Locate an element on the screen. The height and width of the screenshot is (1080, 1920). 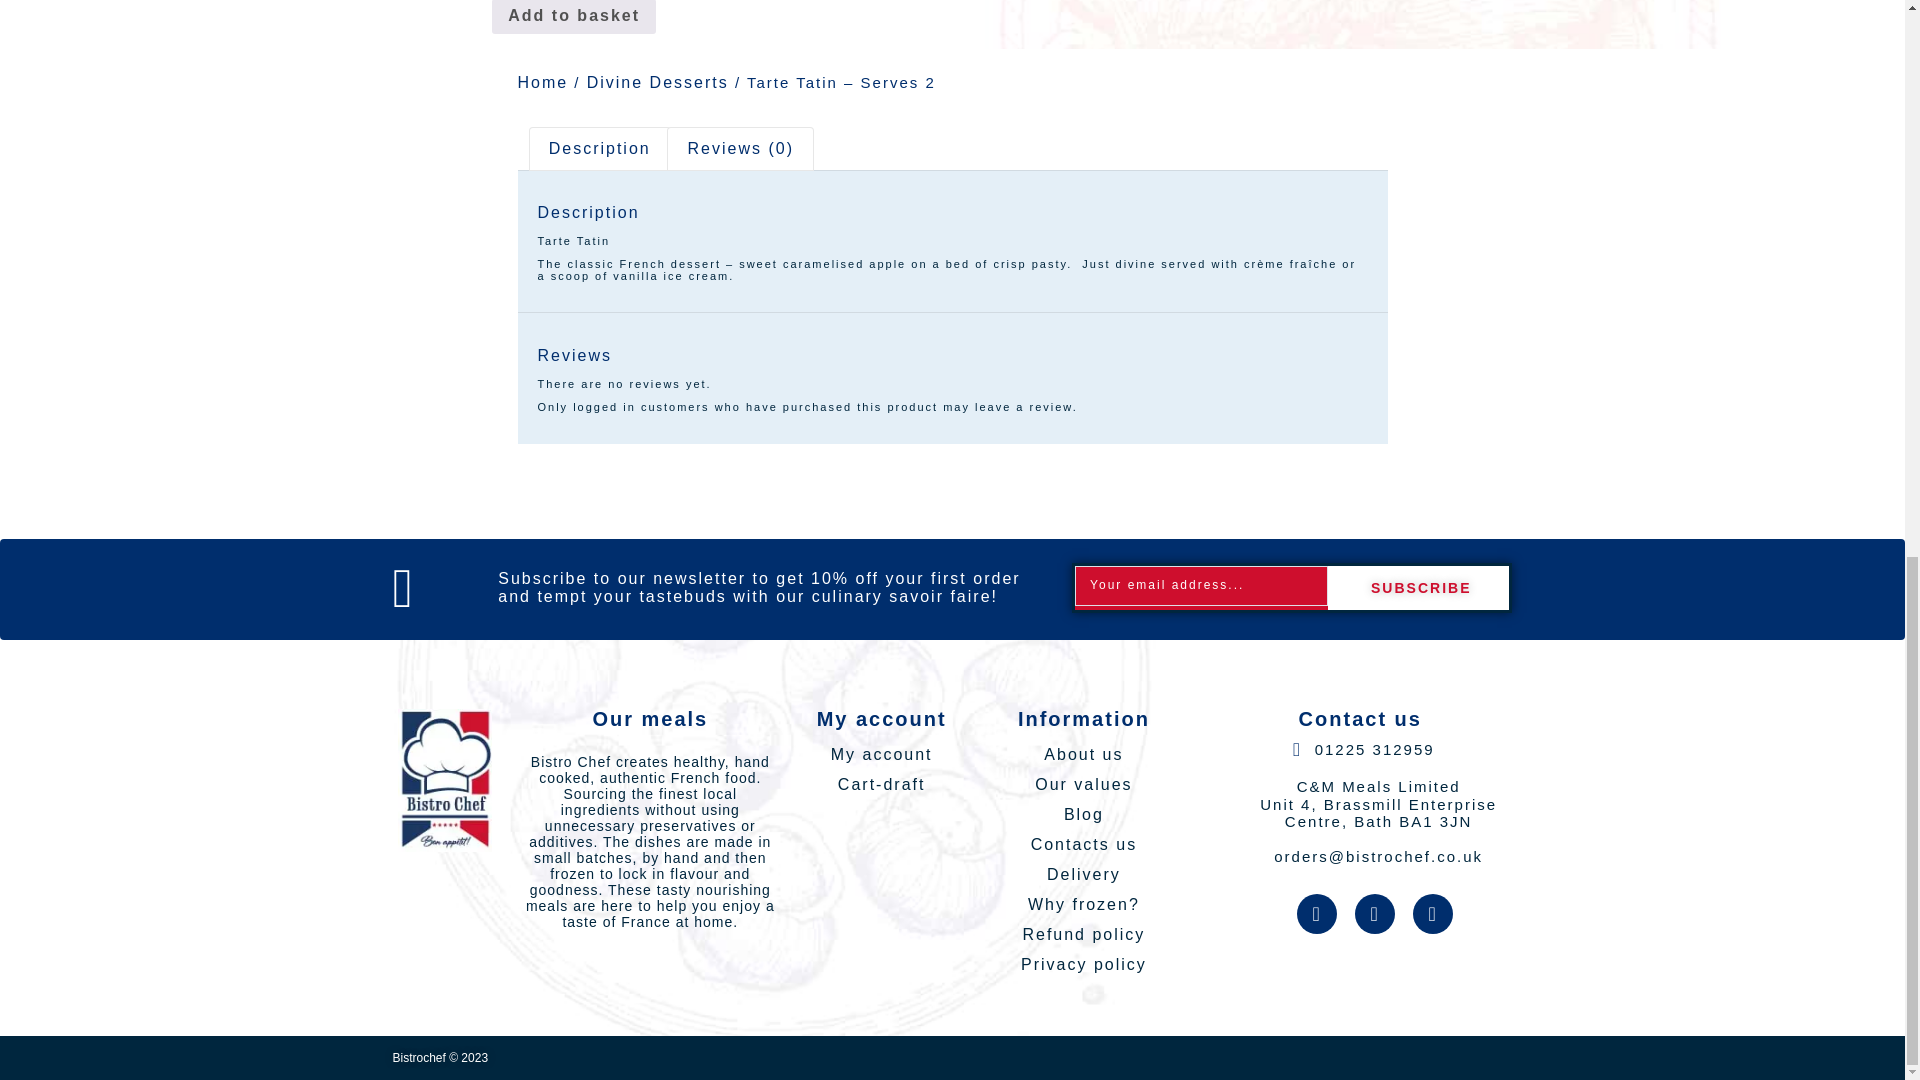
Why frozen? is located at coordinates (1083, 904).